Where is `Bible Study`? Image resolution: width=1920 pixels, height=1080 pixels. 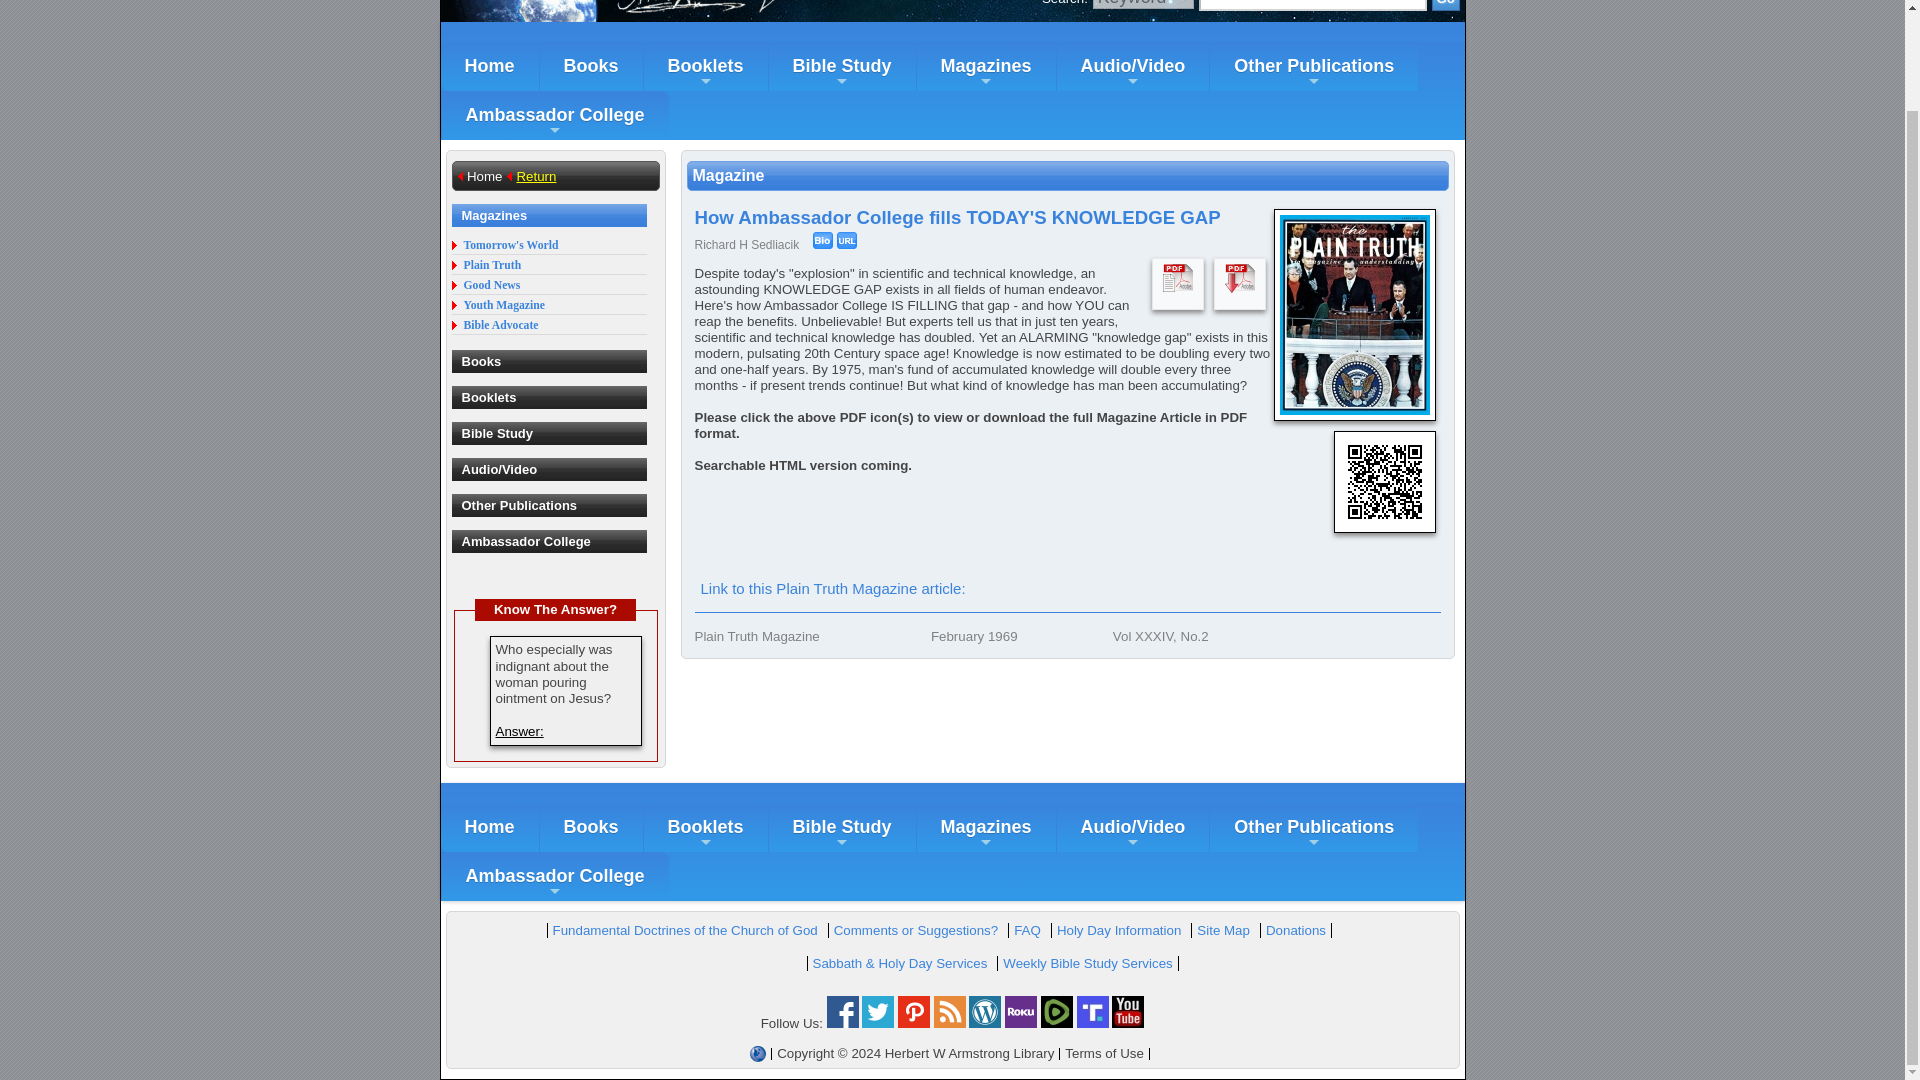 Bible Study is located at coordinates (842, 66).